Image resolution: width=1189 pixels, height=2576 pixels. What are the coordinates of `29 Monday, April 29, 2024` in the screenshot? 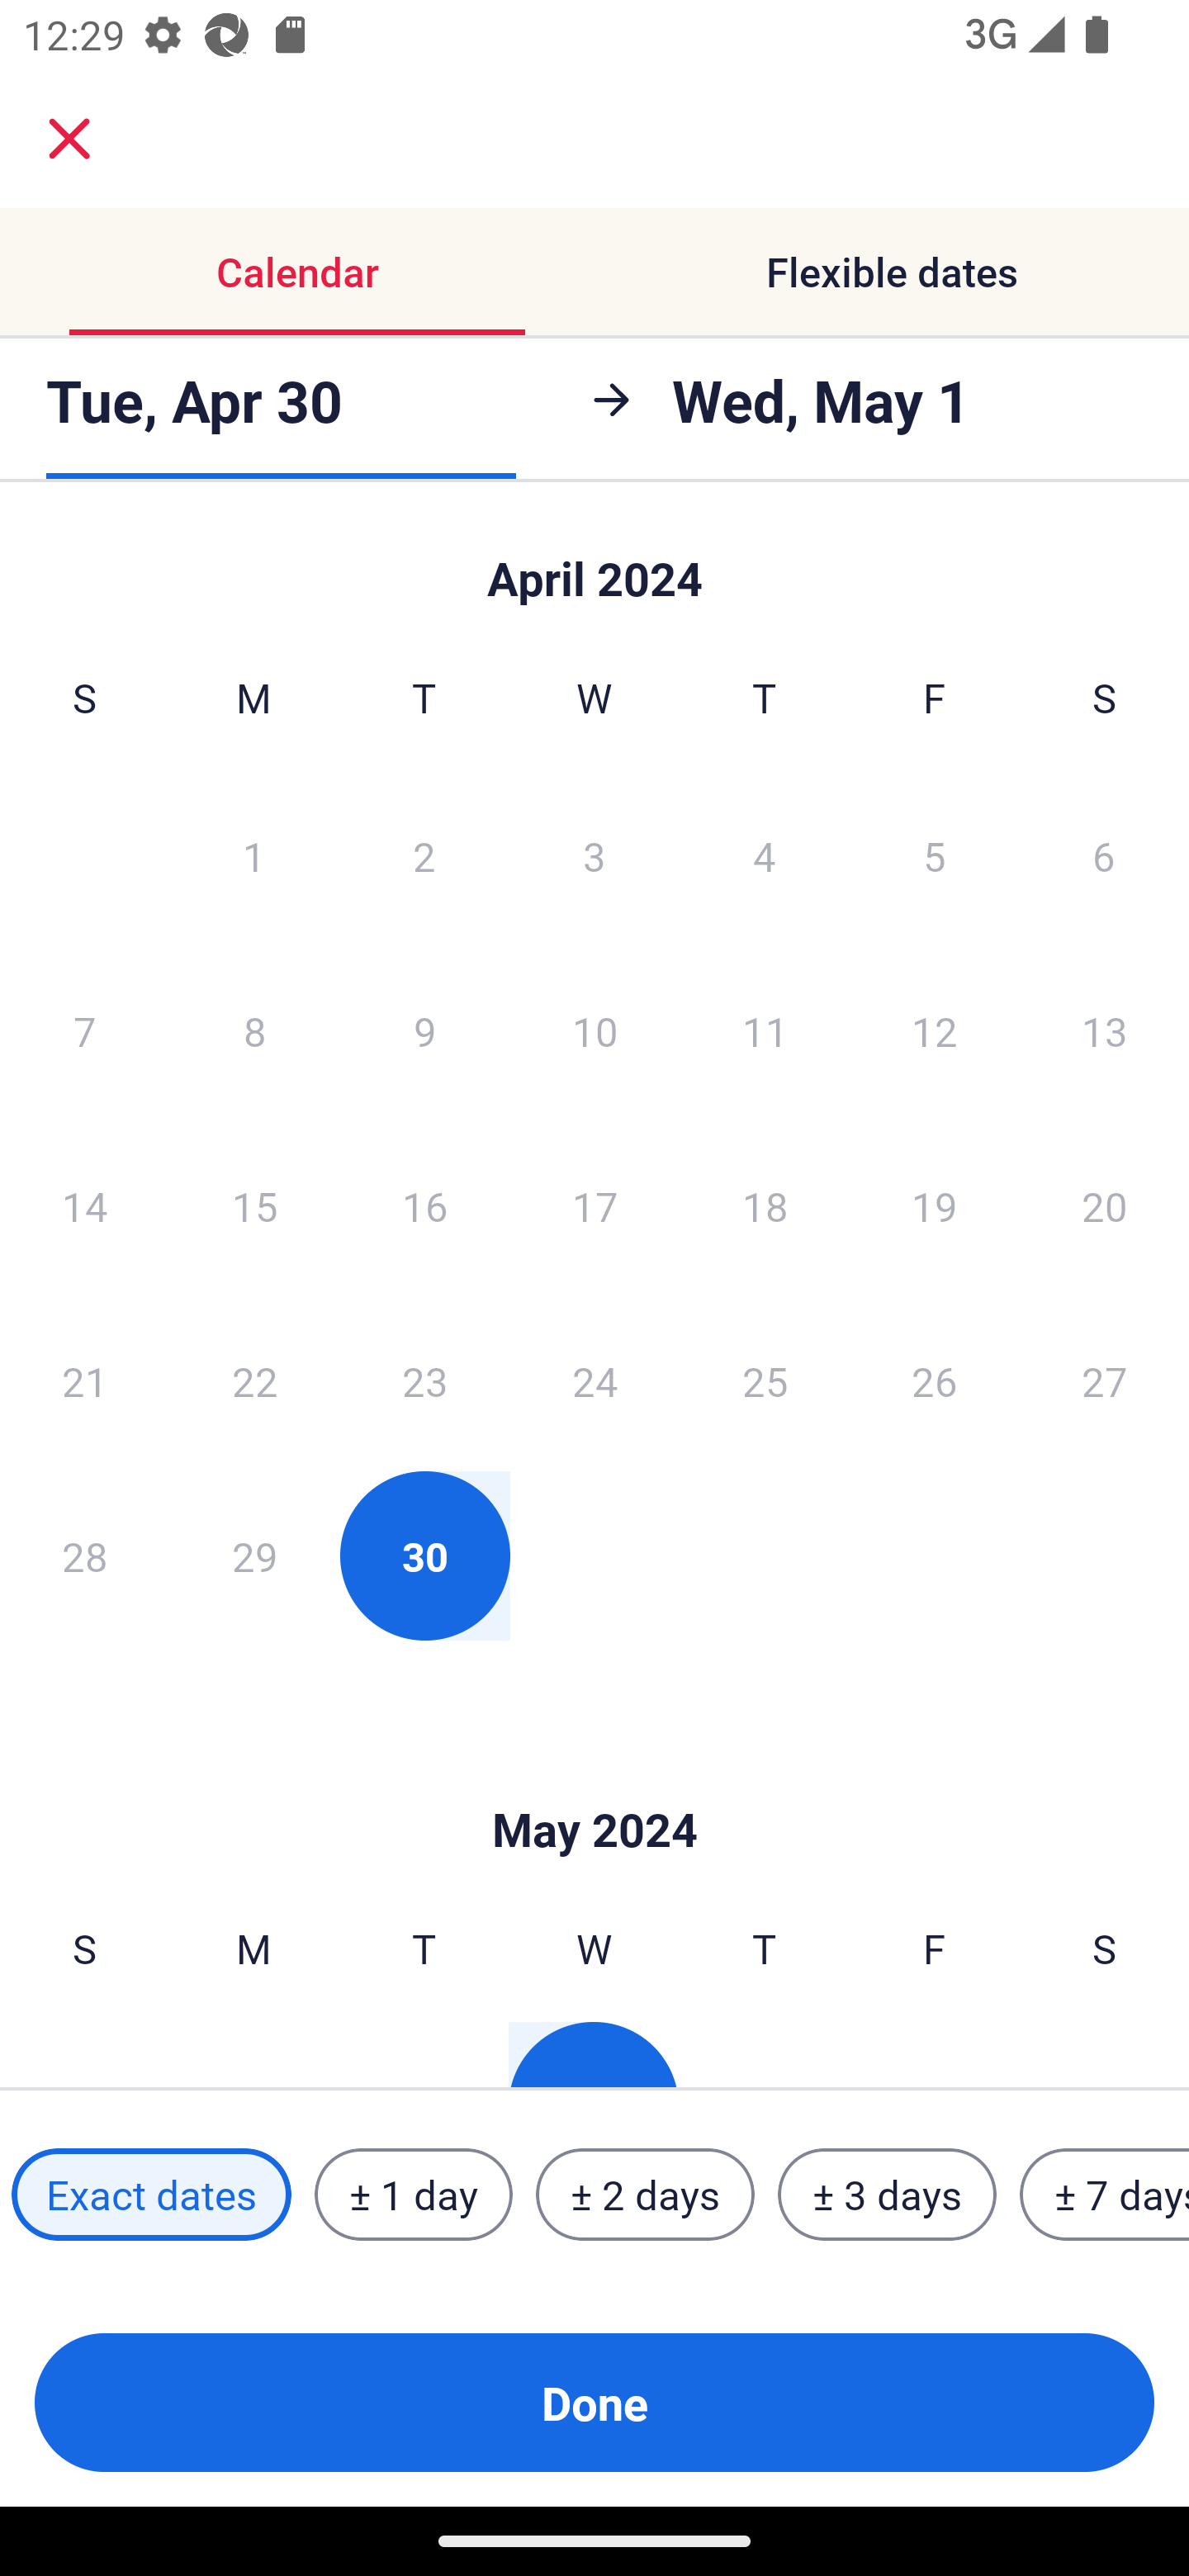 It's located at (254, 1556).